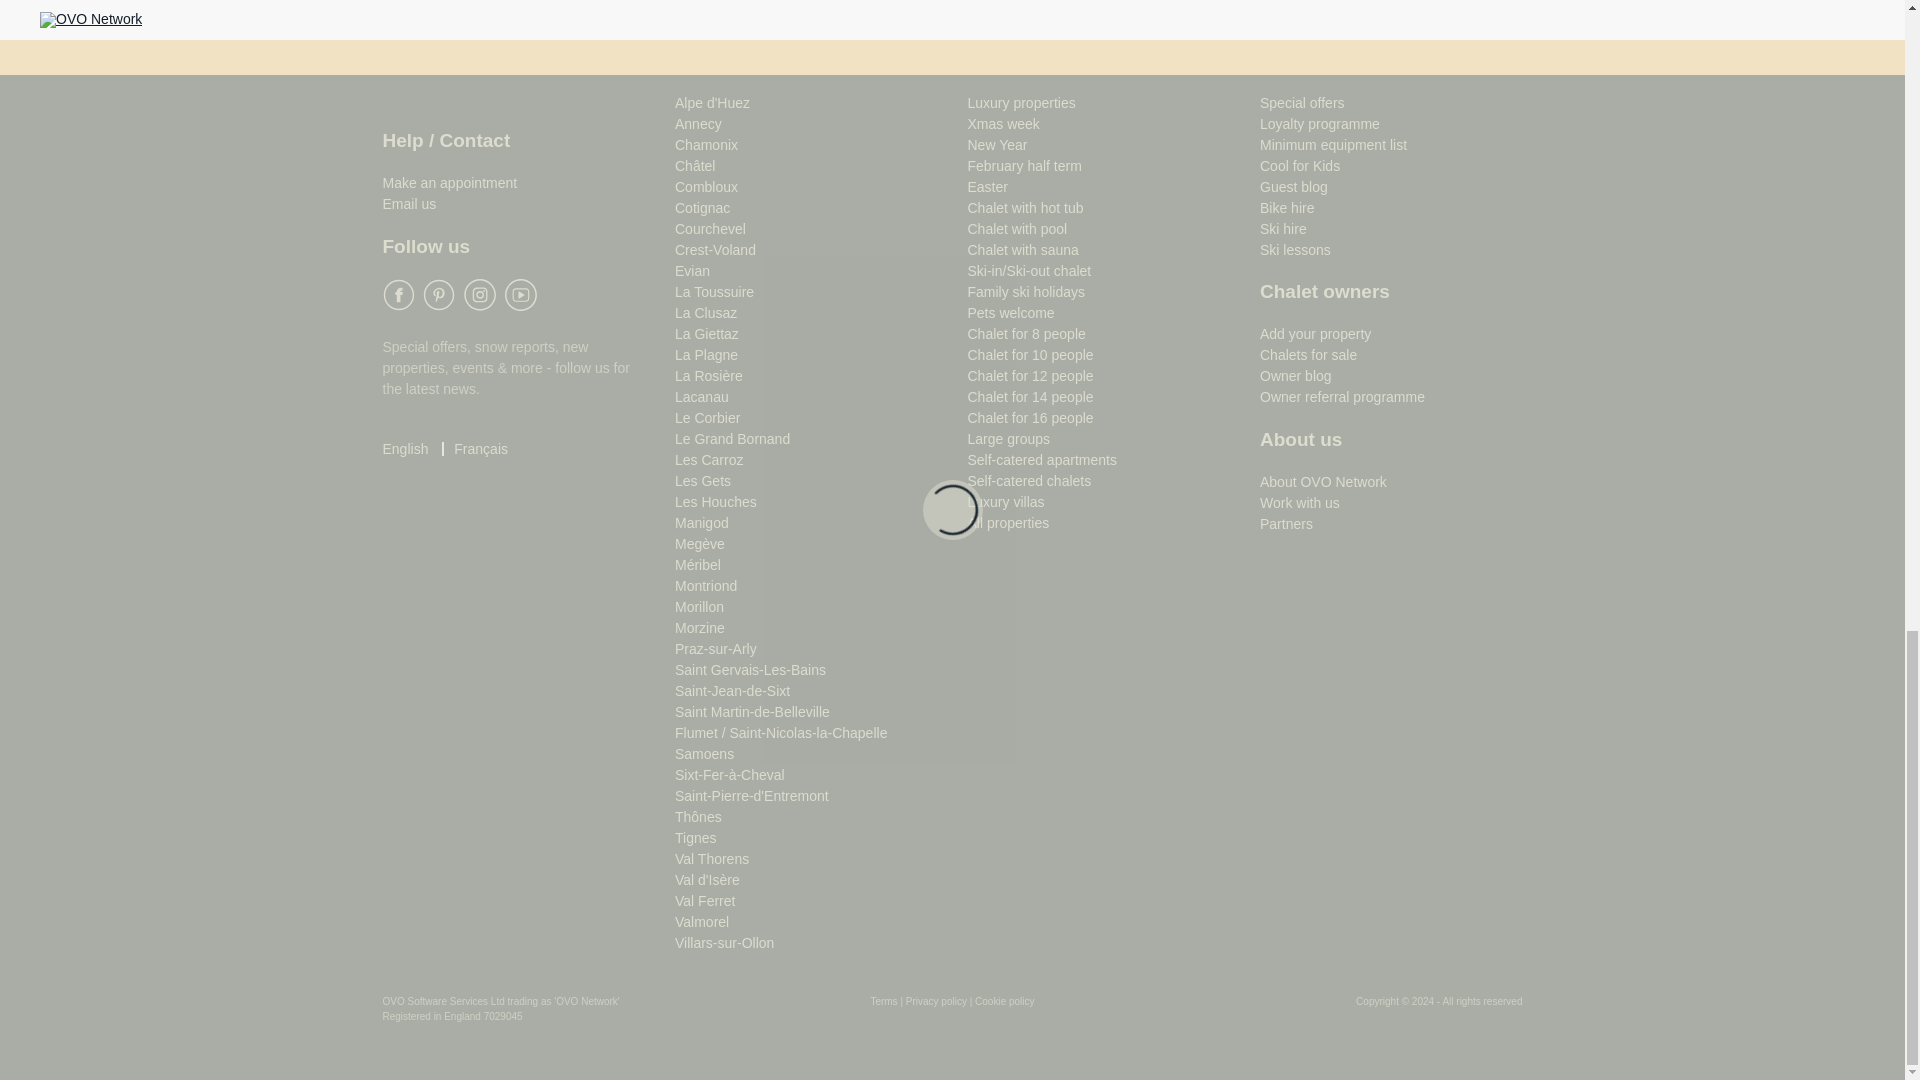 The height and width of the screenshot is (1080, 1920). I want to click on Les Carroz, so click(709, 460).